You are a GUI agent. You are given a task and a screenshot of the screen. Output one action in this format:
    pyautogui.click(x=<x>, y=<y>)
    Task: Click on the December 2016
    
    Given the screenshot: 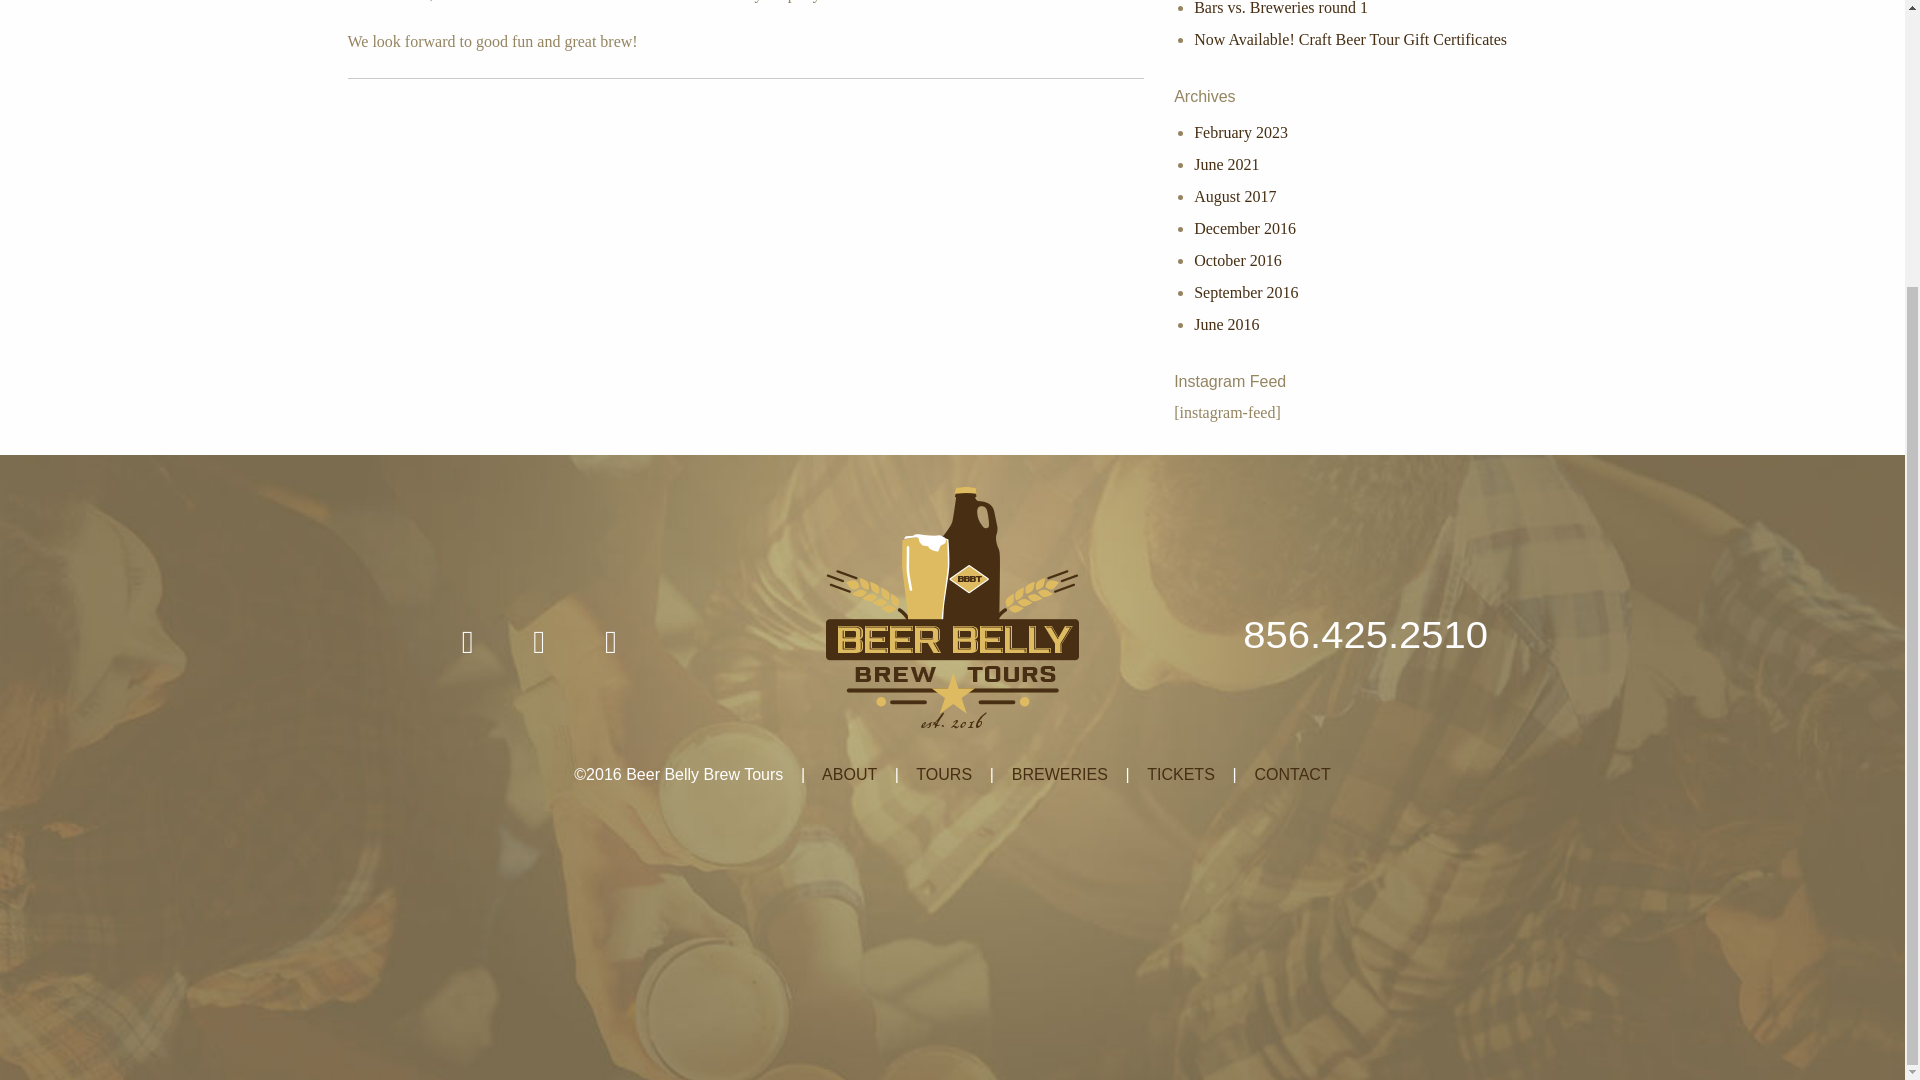 What is the action you would take?
    pyautogui.click(x=1245, y=228)
    